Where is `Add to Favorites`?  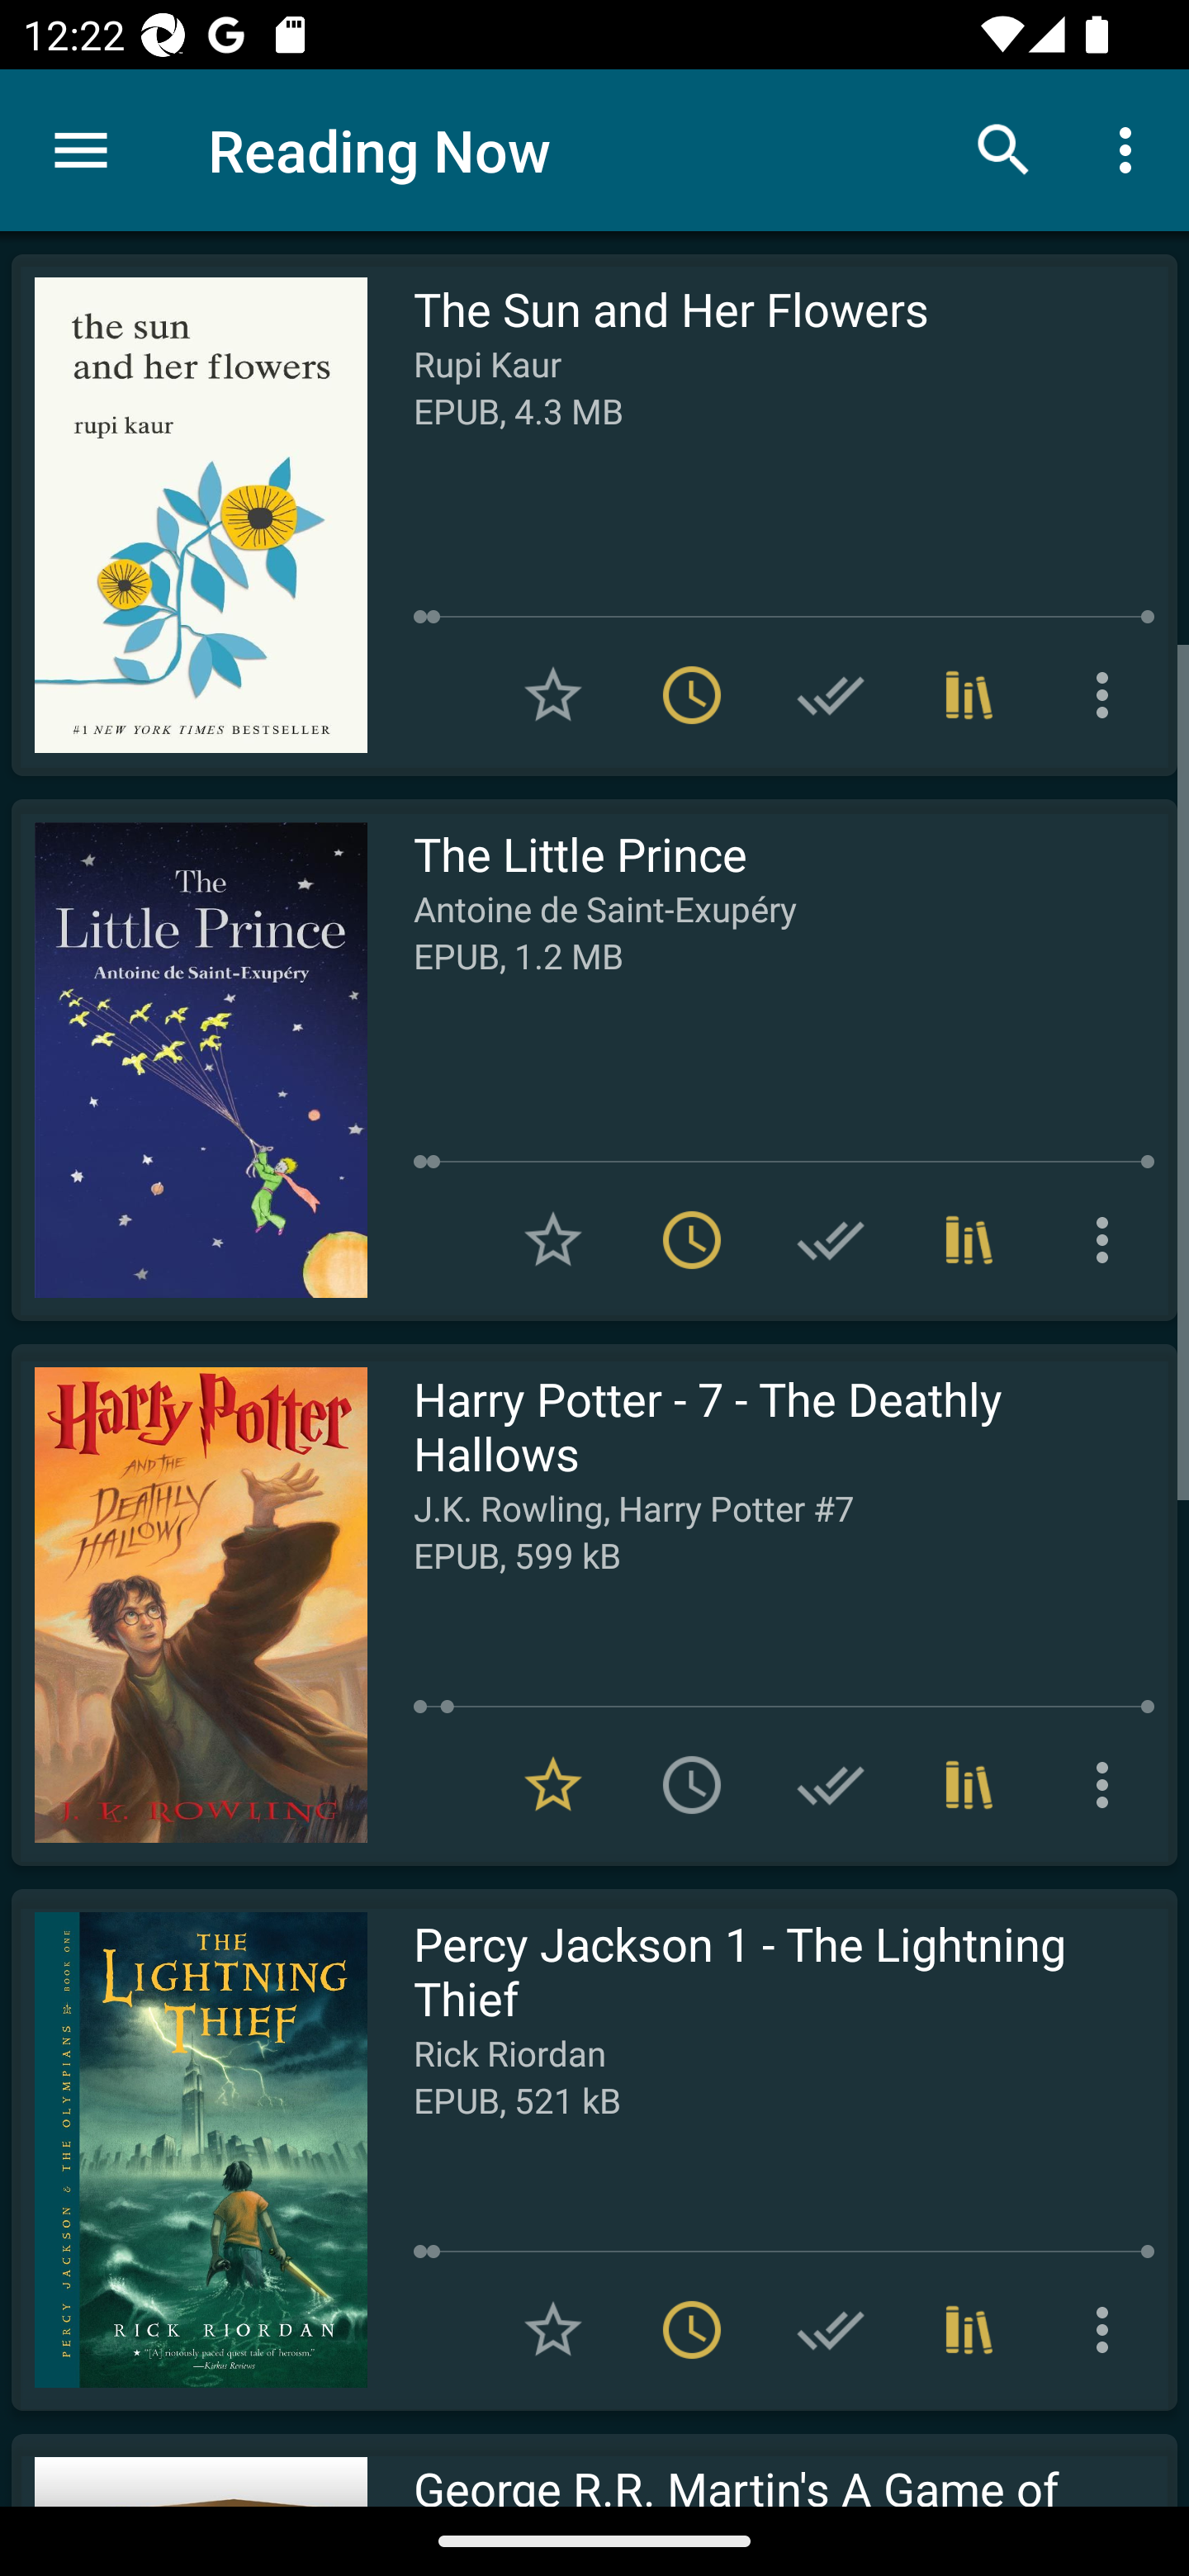
Add to Favorites is located at coordinates (553, 2330).